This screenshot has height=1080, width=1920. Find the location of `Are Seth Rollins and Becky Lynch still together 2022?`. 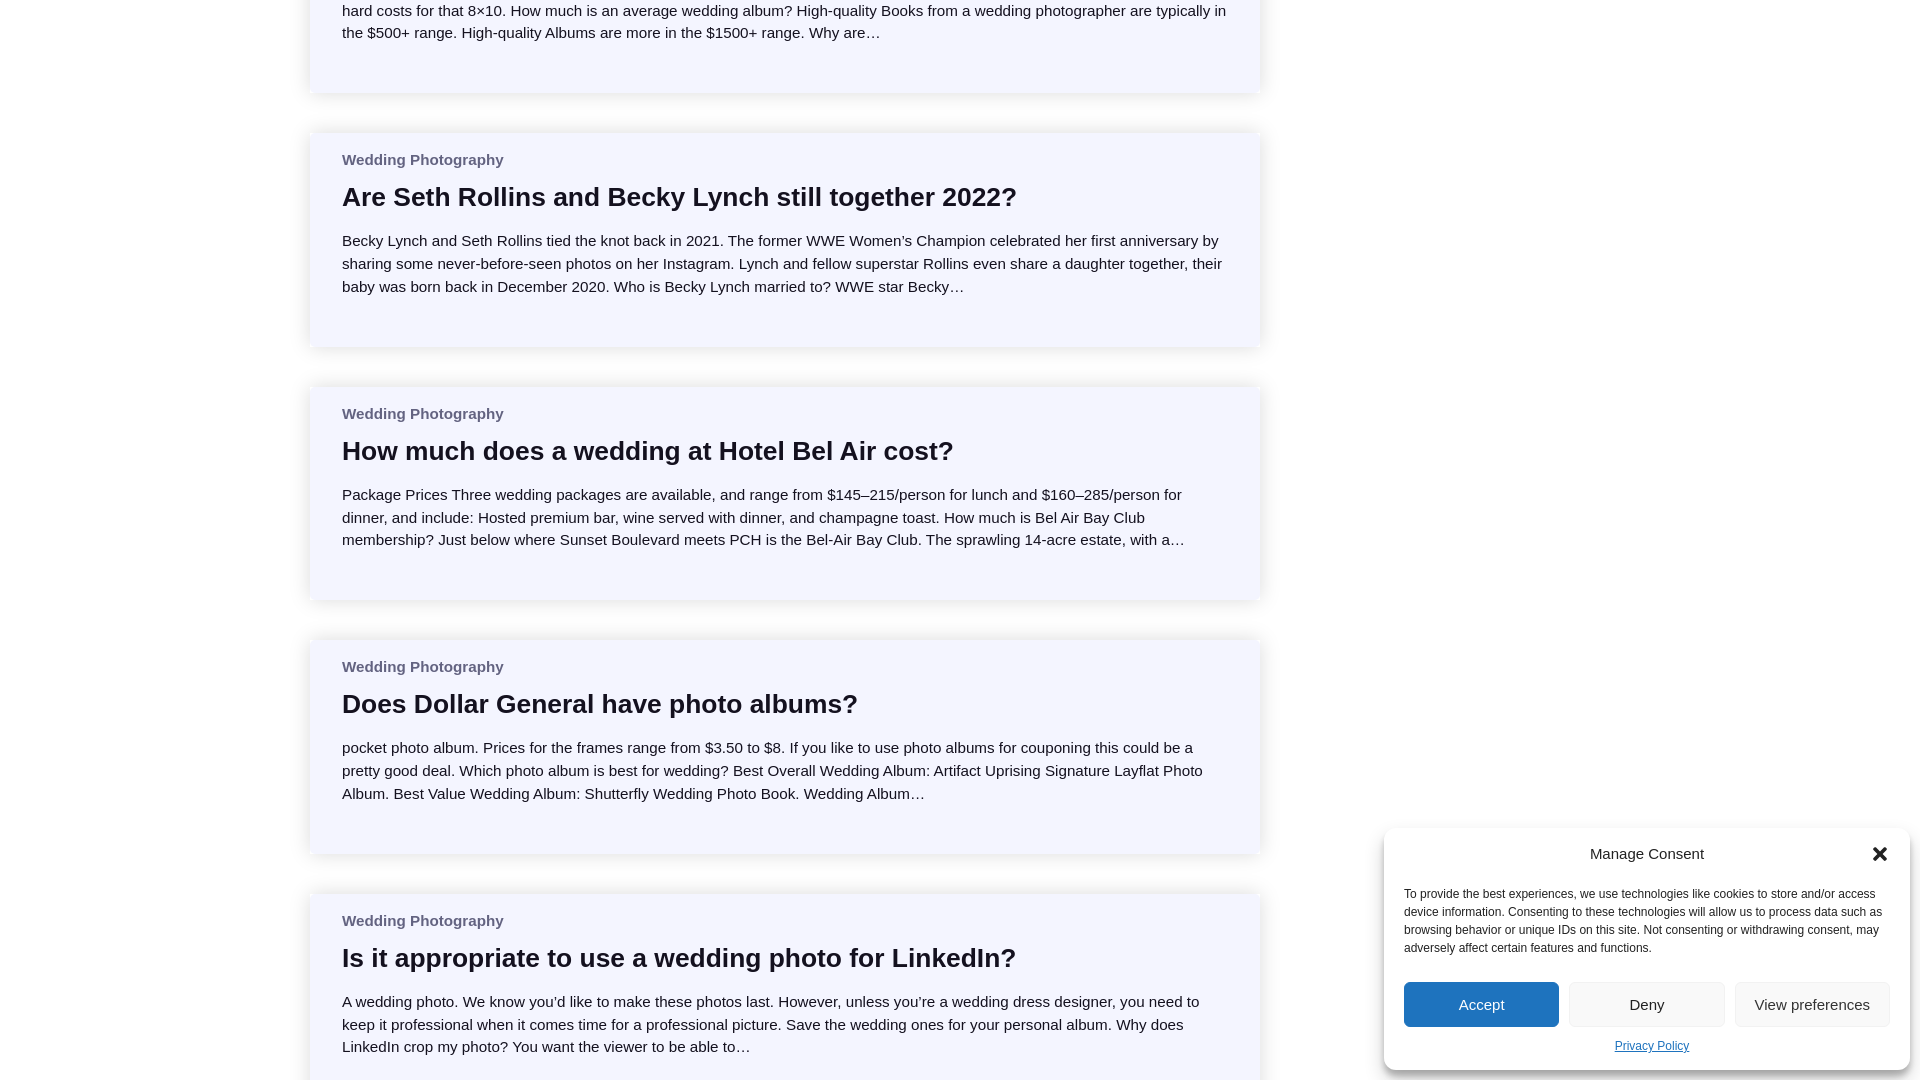

Are Seth Rollins and Becky Lynch still together 2022? is located at coordinates (679, 196).